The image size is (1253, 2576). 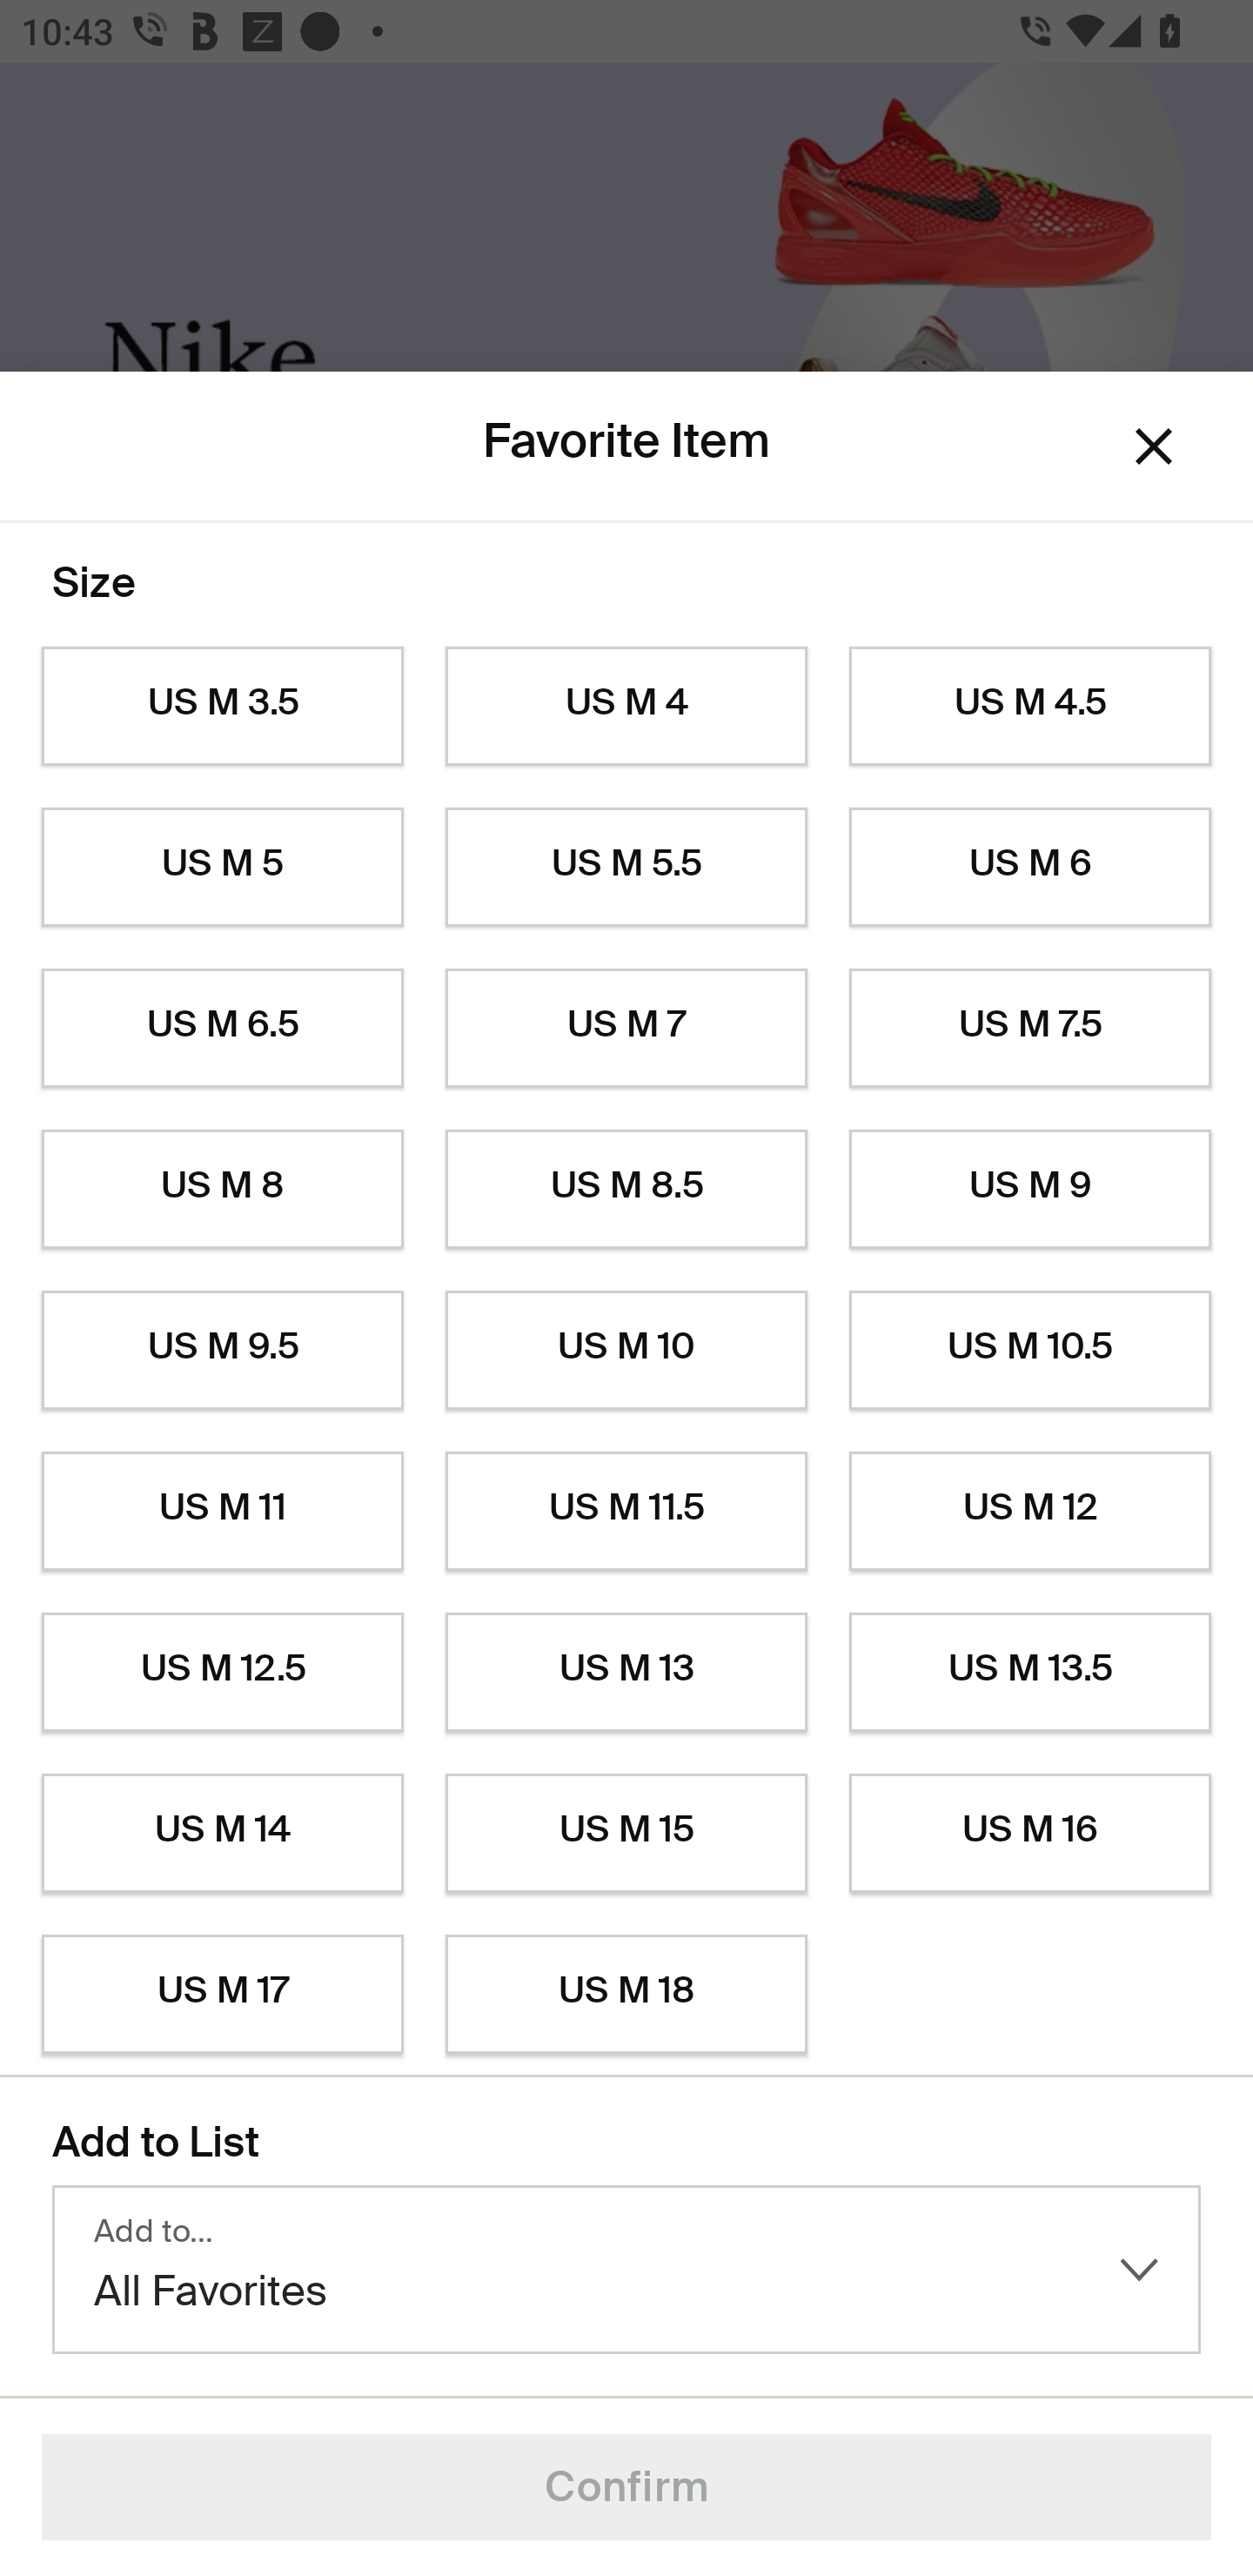 I want to click on US M 9.5, so click(x=222, y=1351).